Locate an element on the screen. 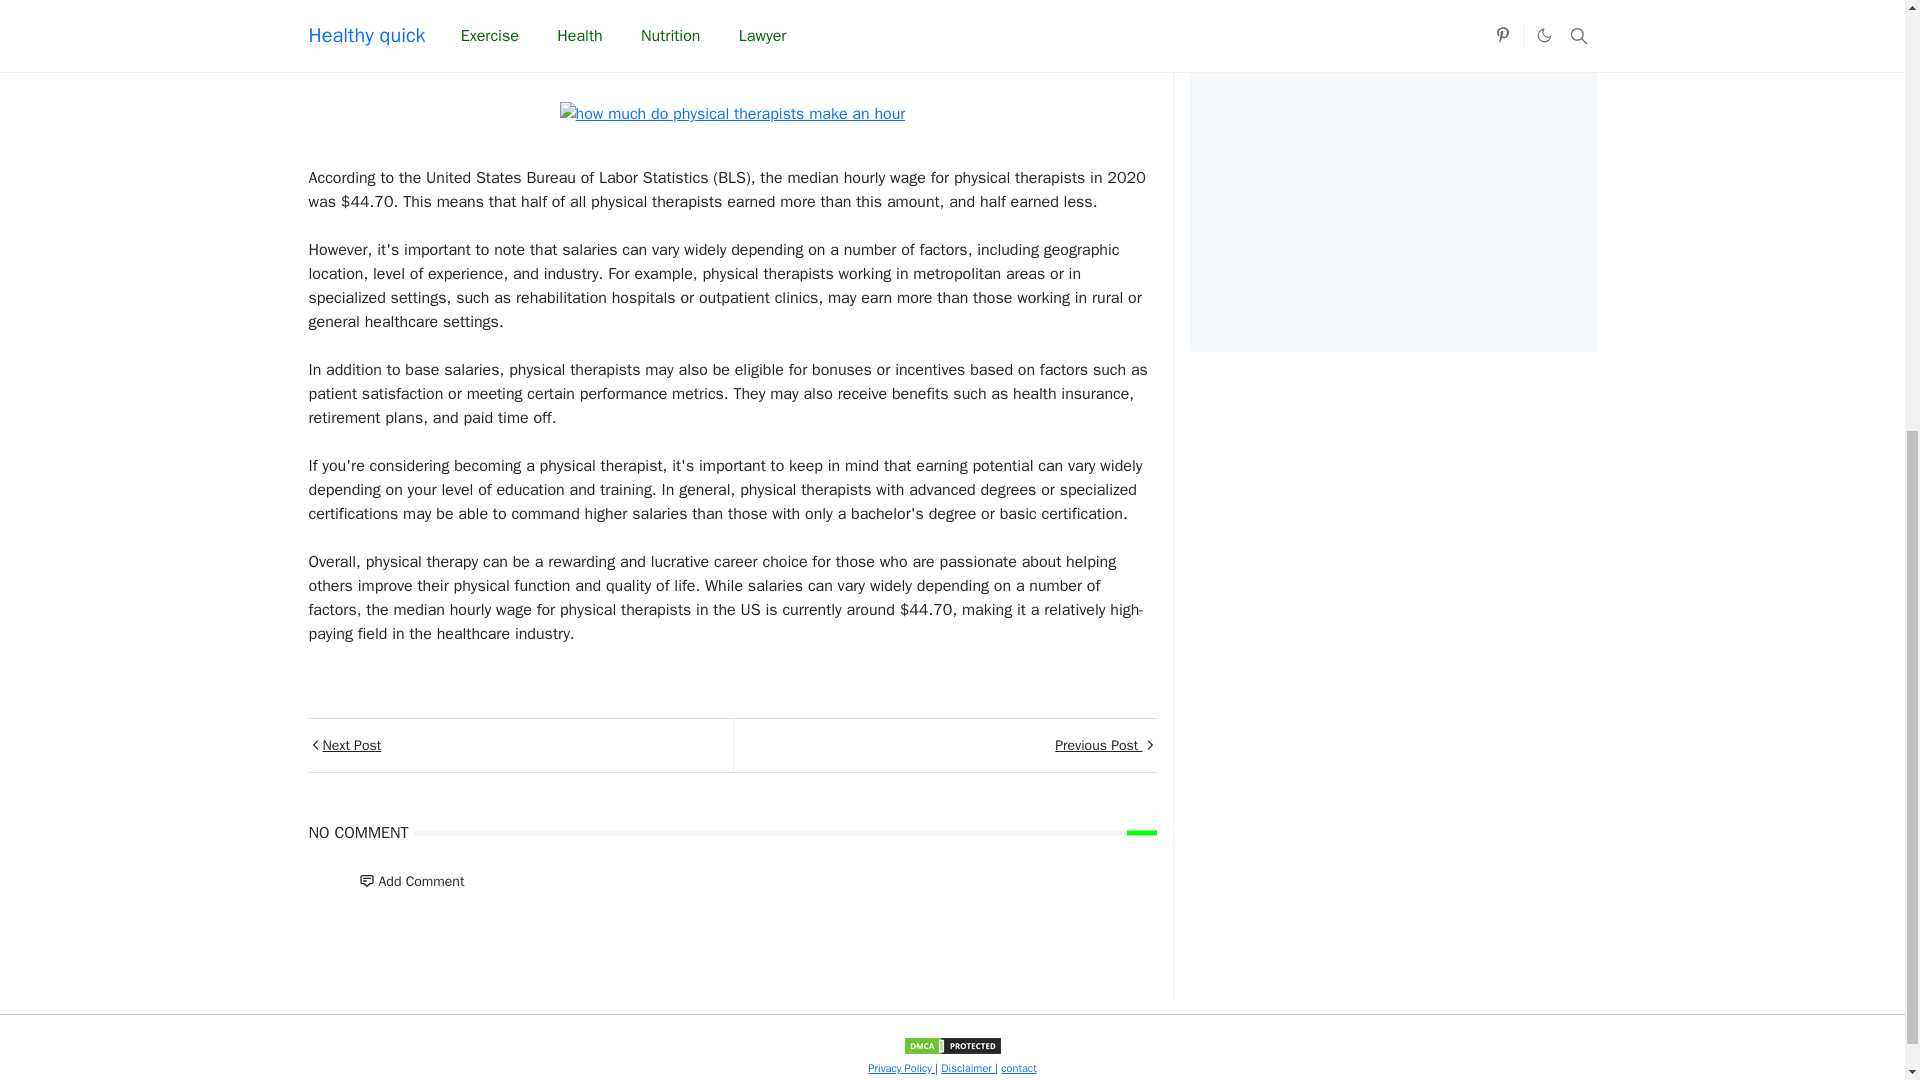 The image size is (1920, 1080). Next Post is located at coordinates (519, 746).